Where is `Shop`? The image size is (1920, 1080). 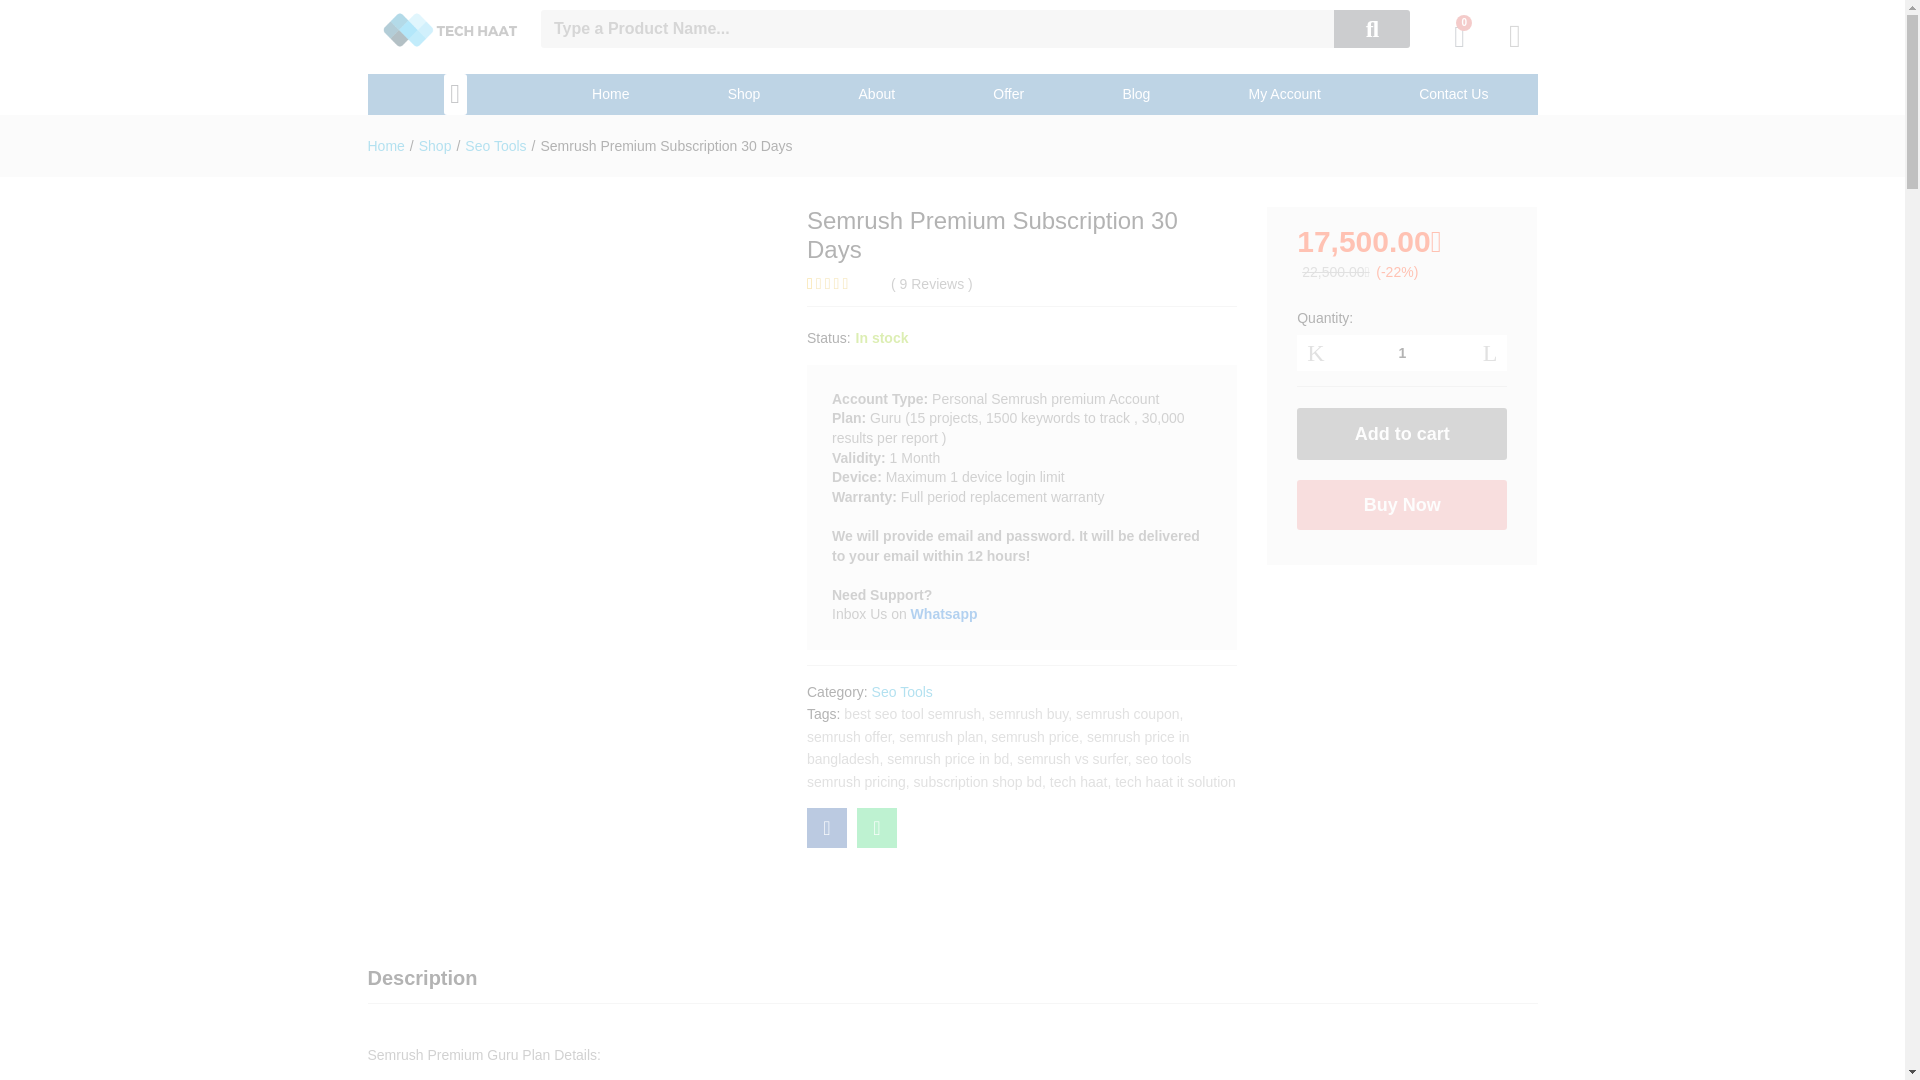
Shop is located at coordinates (744, 94).